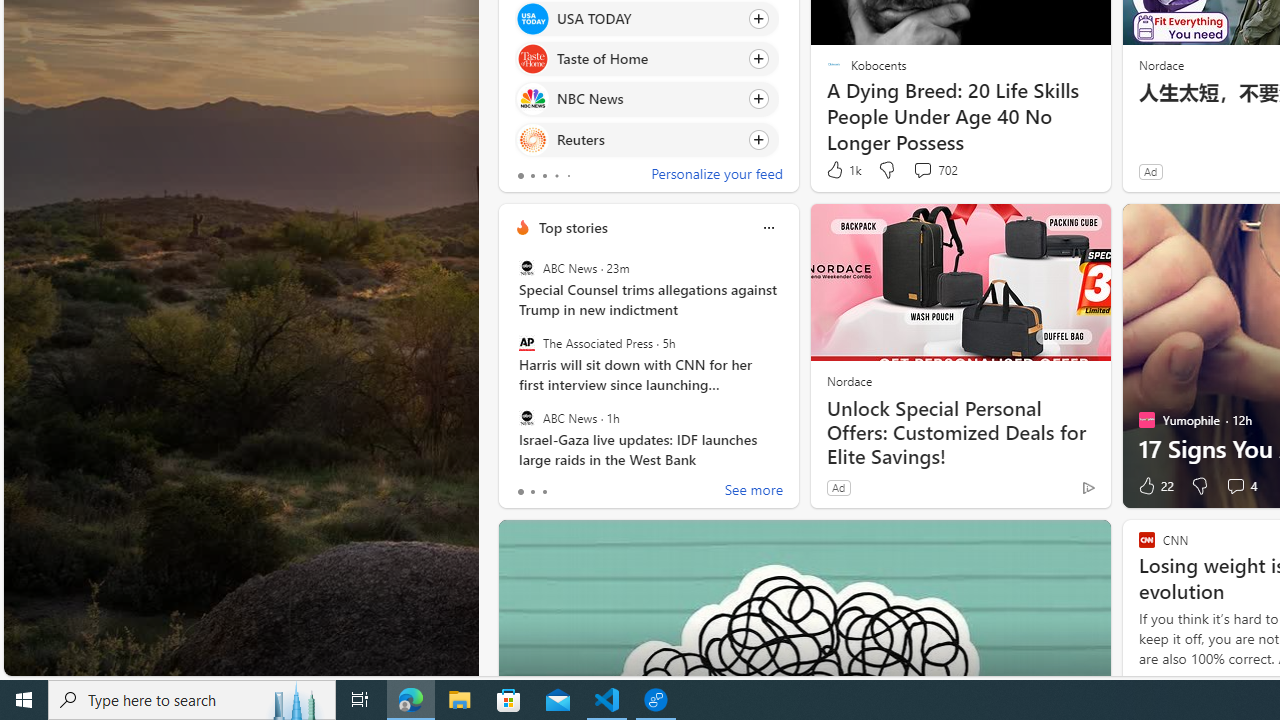 Image resolution: width=1280 pixels, height=720 pixels. What do you see at coordinates (532, 98) in the screenshot?
I see `NBC News` at bounding box center [532, 98].